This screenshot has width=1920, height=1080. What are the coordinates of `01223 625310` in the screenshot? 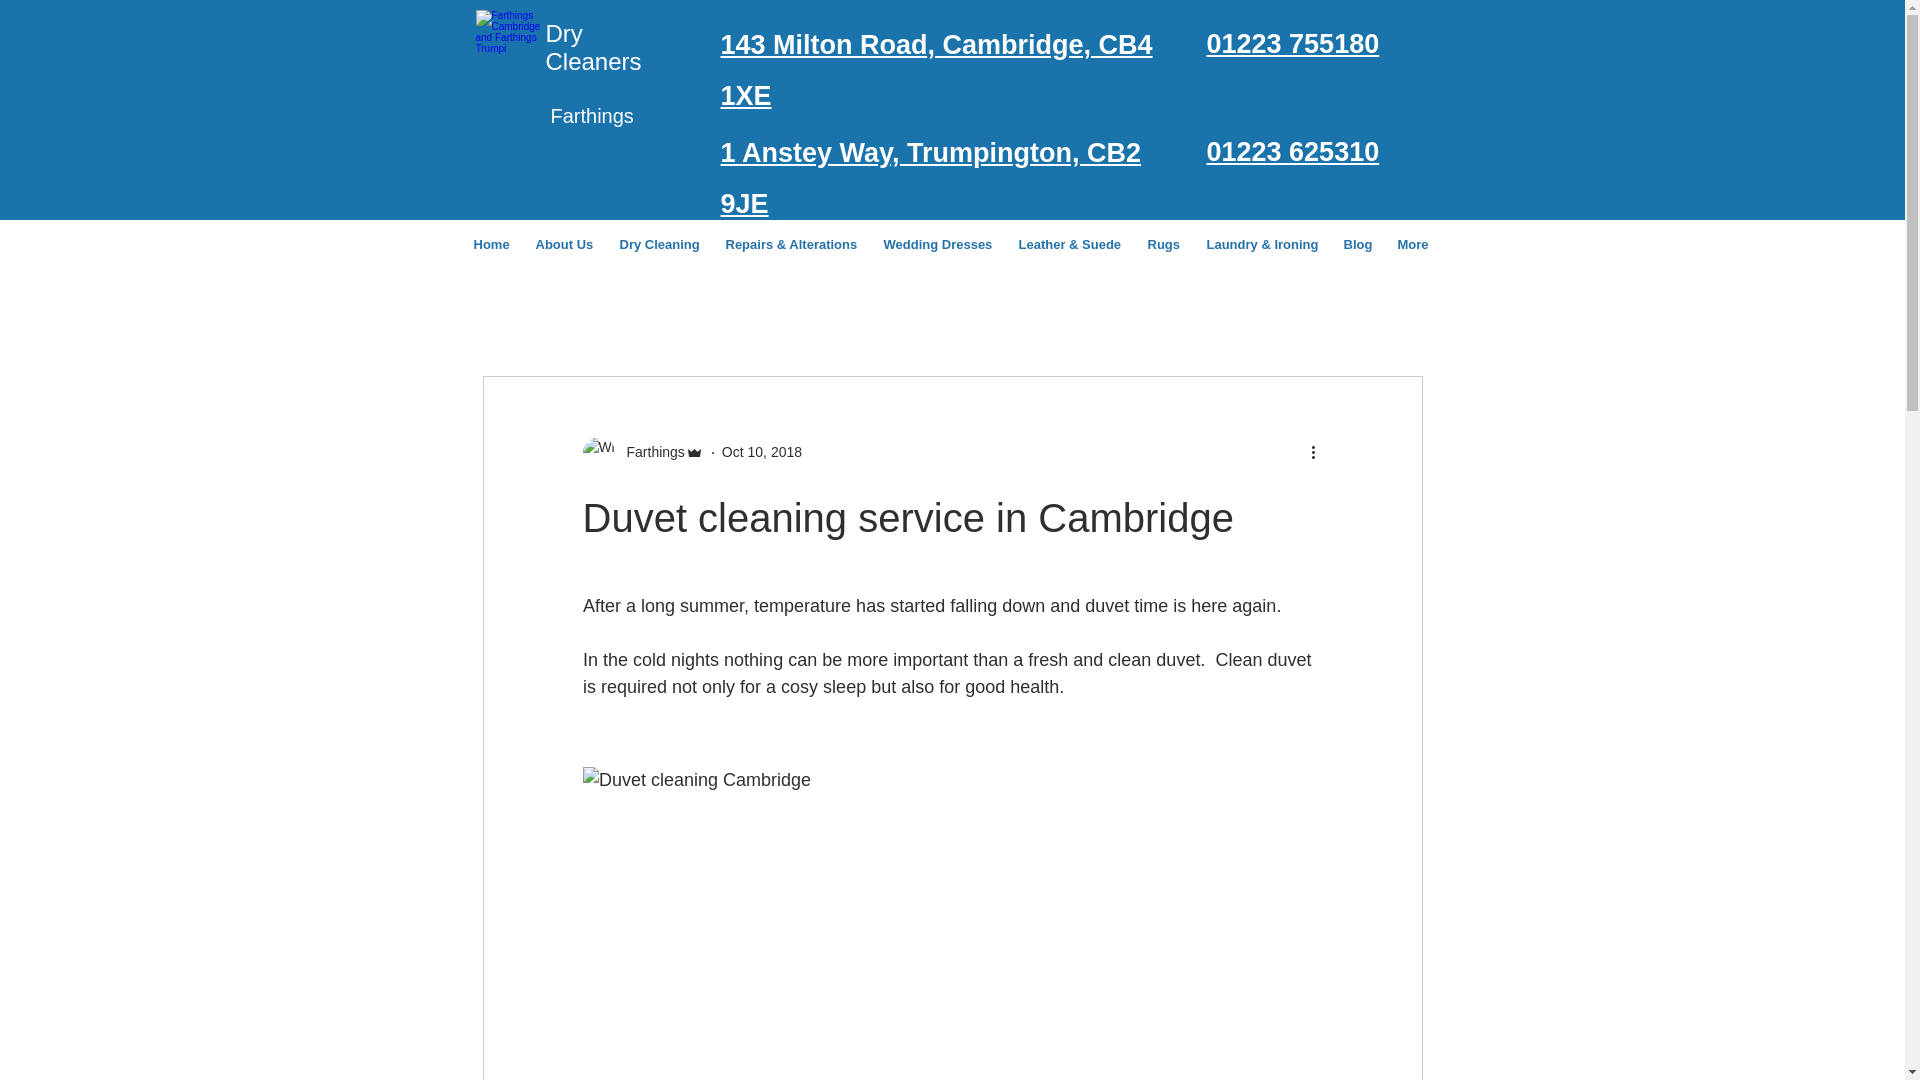 It's located at (1292, 152).